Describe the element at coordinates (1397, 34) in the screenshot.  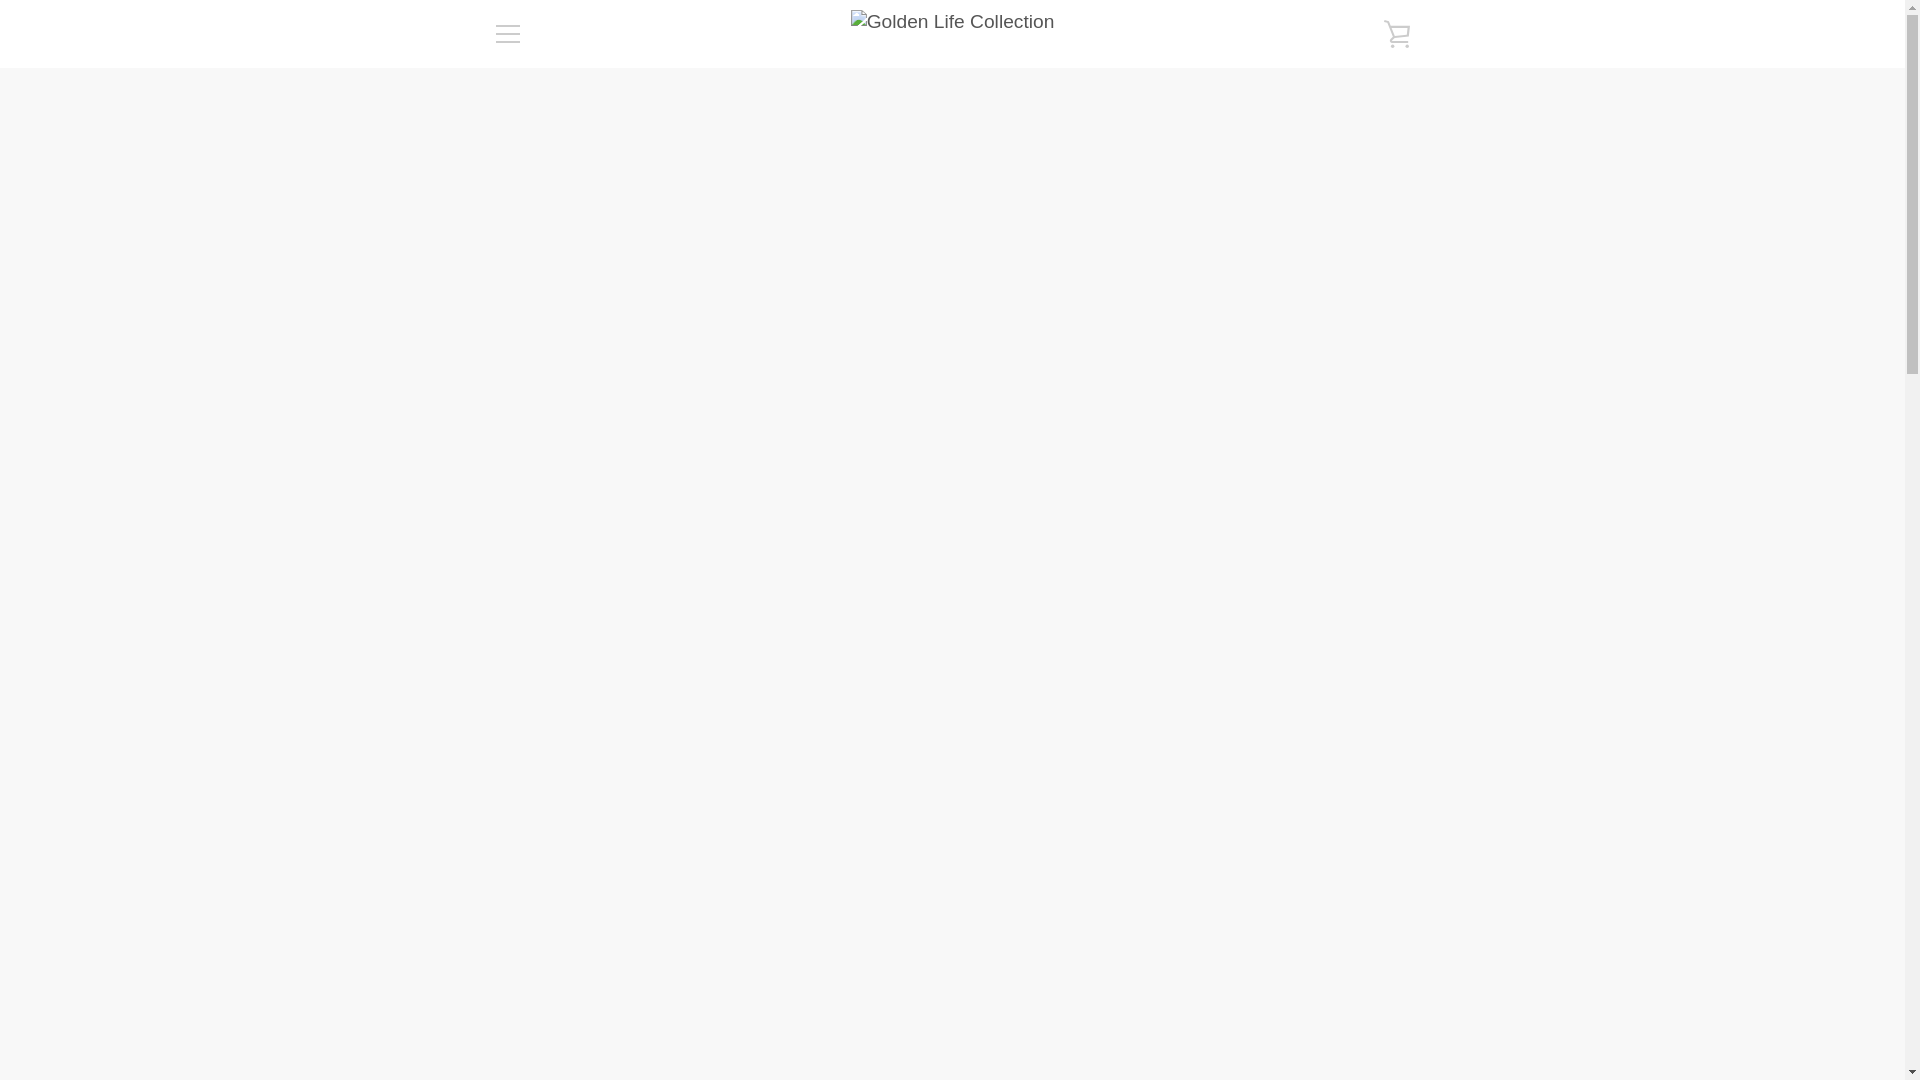
I see `VIEW CART` at that location.